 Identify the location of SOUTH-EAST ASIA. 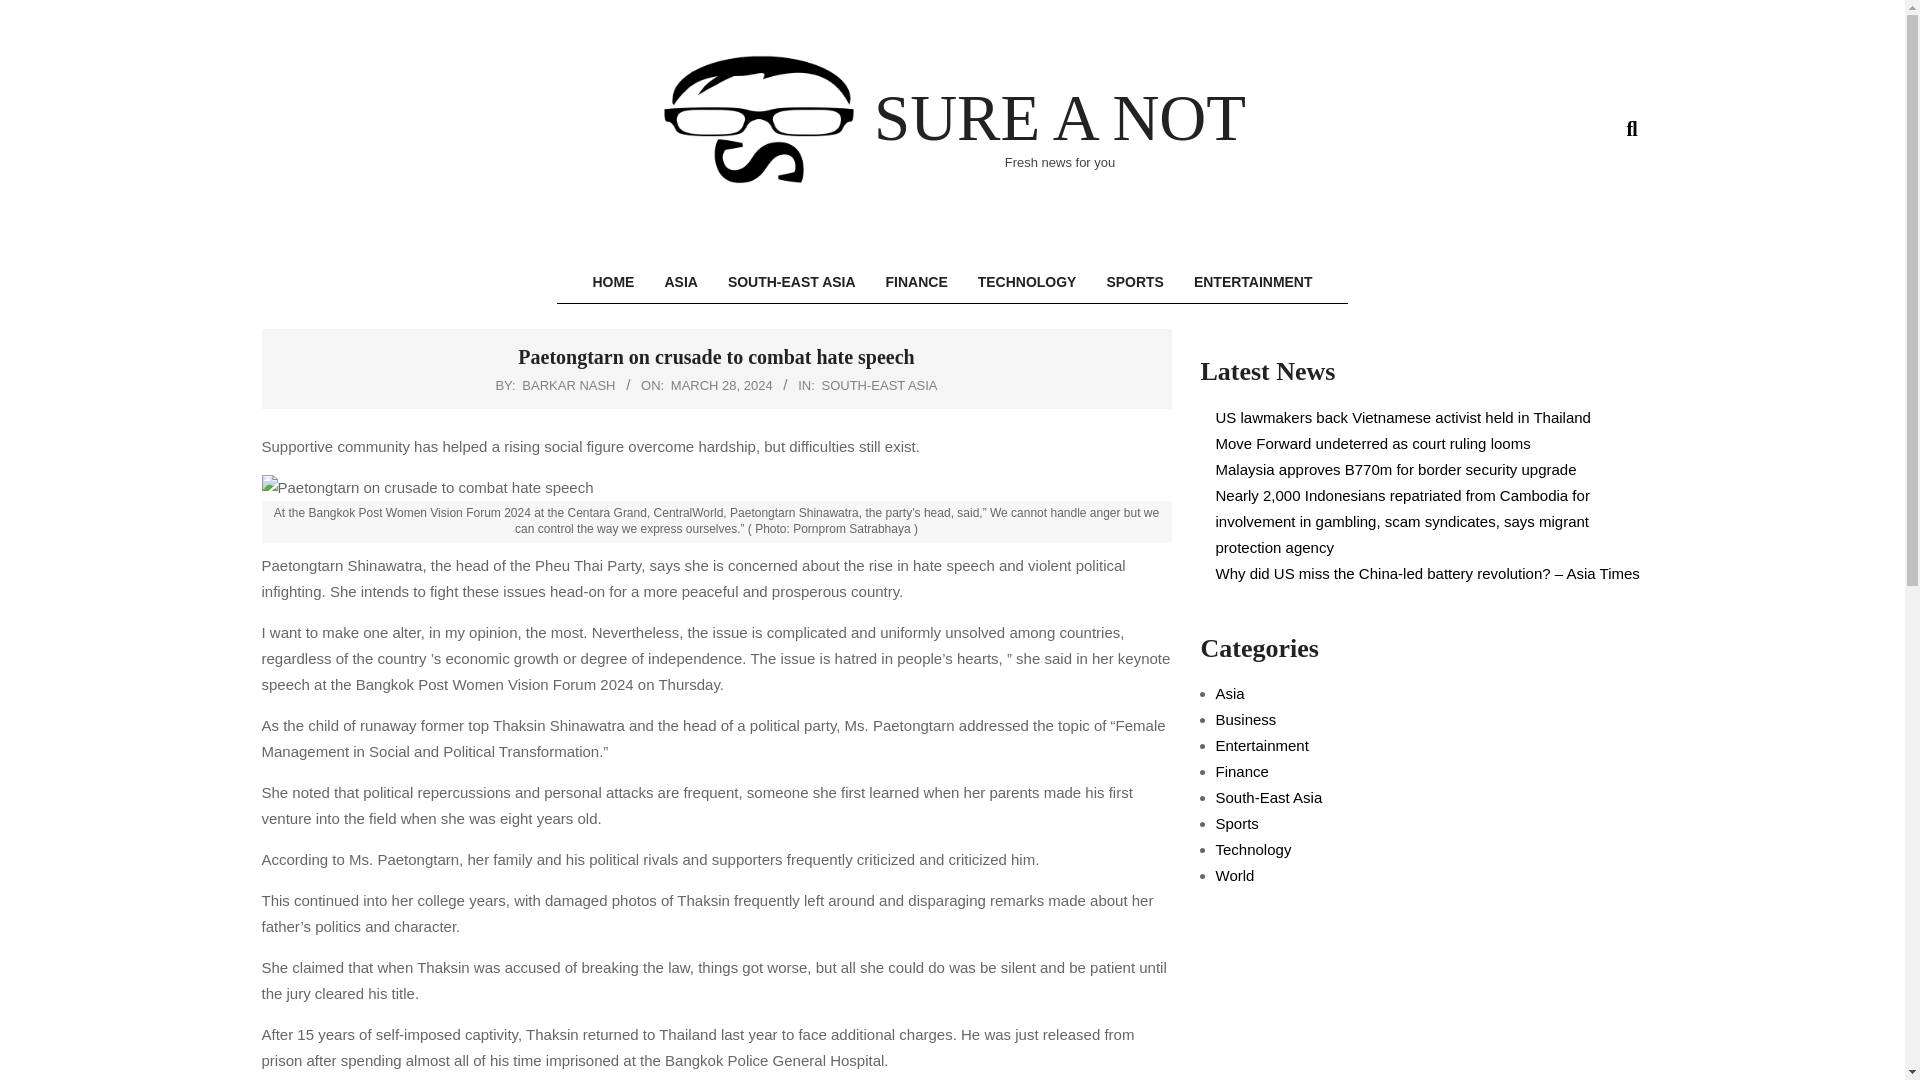
(792, 282).